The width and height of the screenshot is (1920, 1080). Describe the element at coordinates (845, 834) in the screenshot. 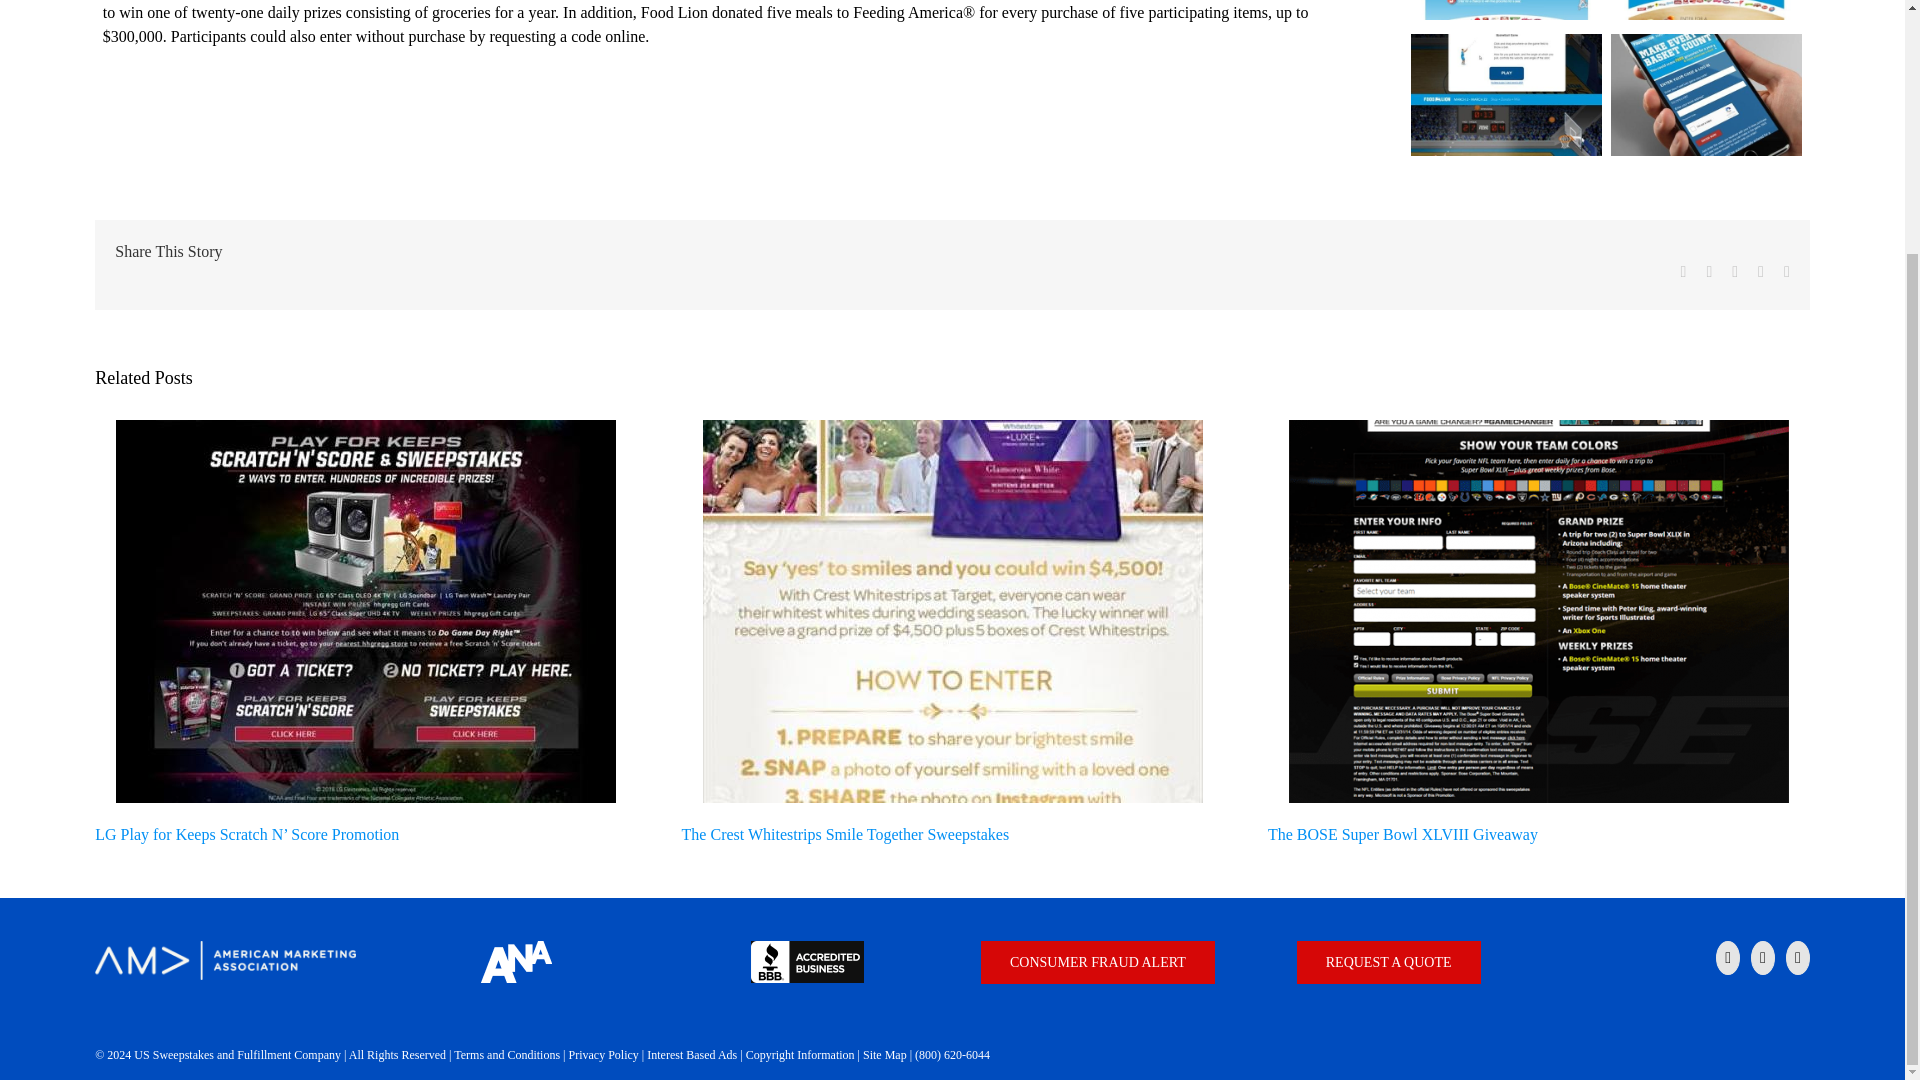

I see `The Crest Whitestrips Smile Together Sweepstakes` at that location.